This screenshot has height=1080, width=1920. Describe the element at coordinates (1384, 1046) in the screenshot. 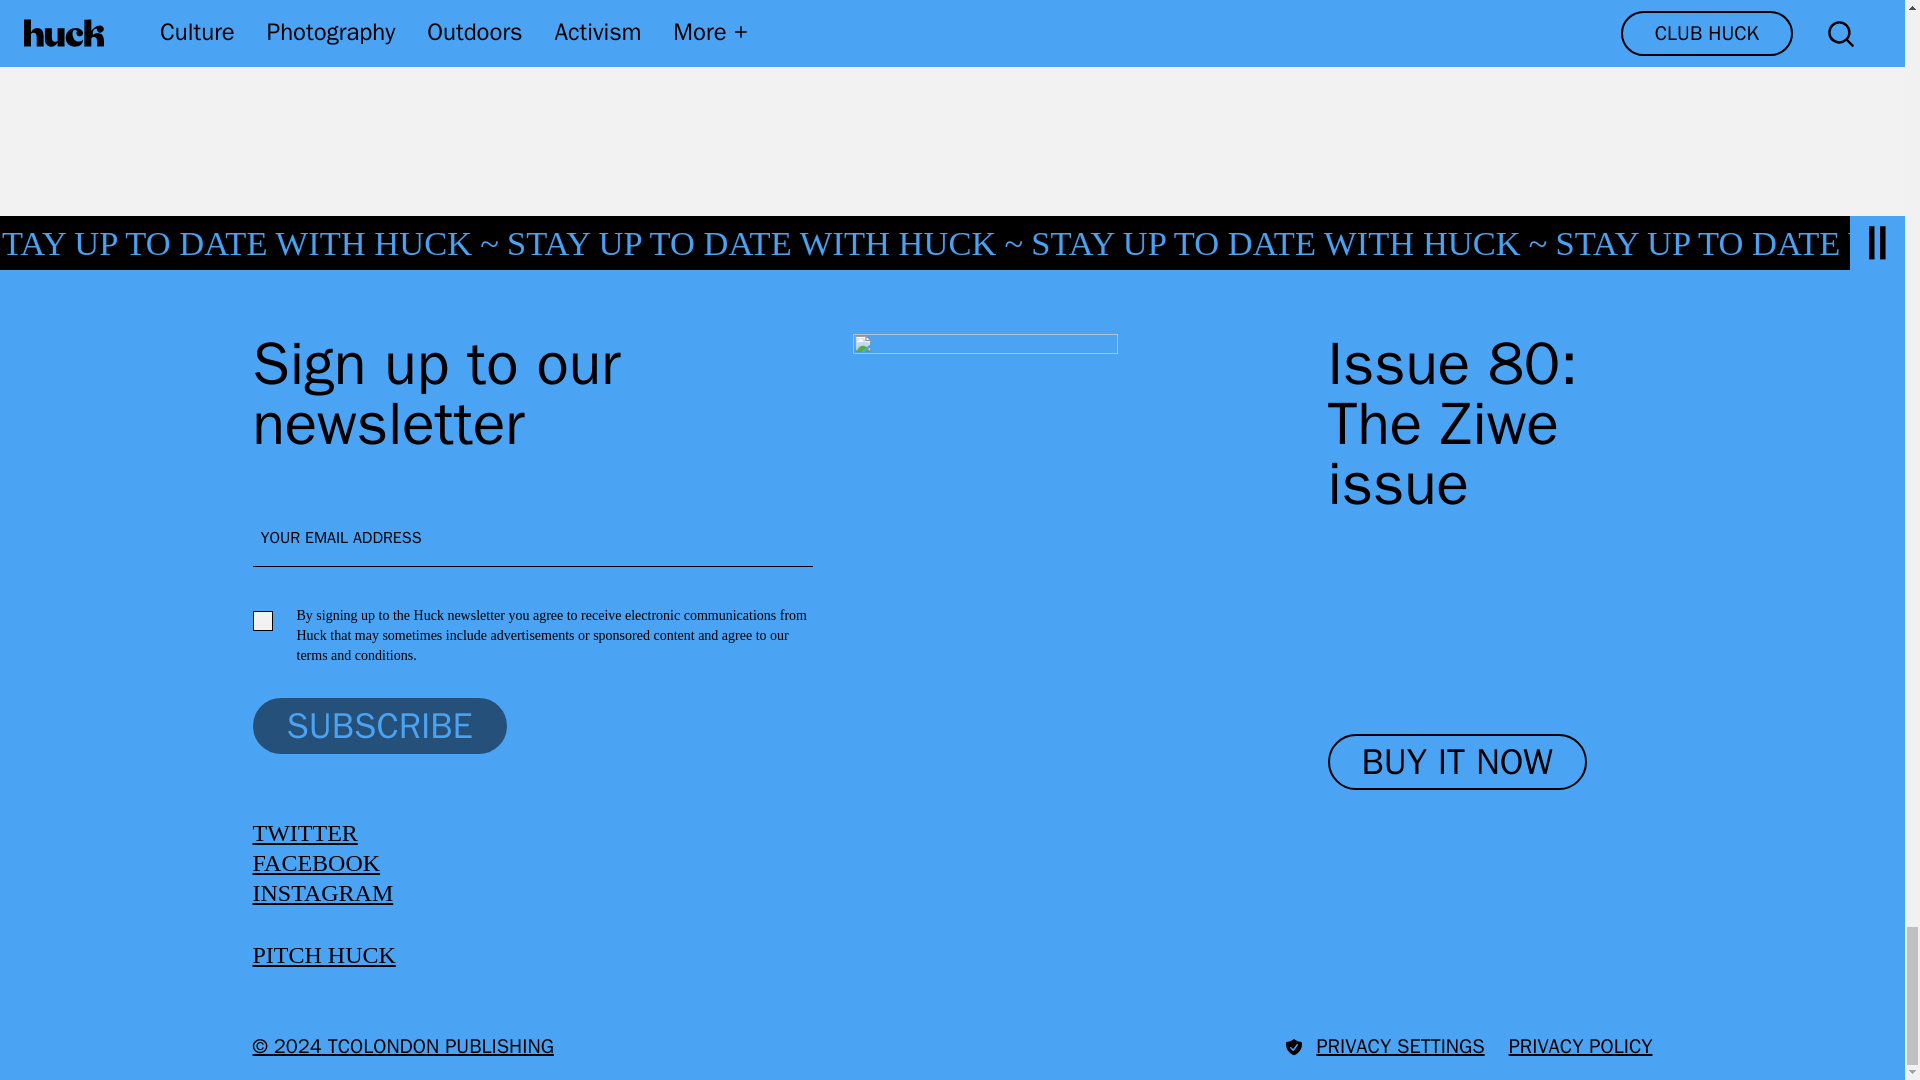

I see `PRIVACY SETTINGS` at that location.